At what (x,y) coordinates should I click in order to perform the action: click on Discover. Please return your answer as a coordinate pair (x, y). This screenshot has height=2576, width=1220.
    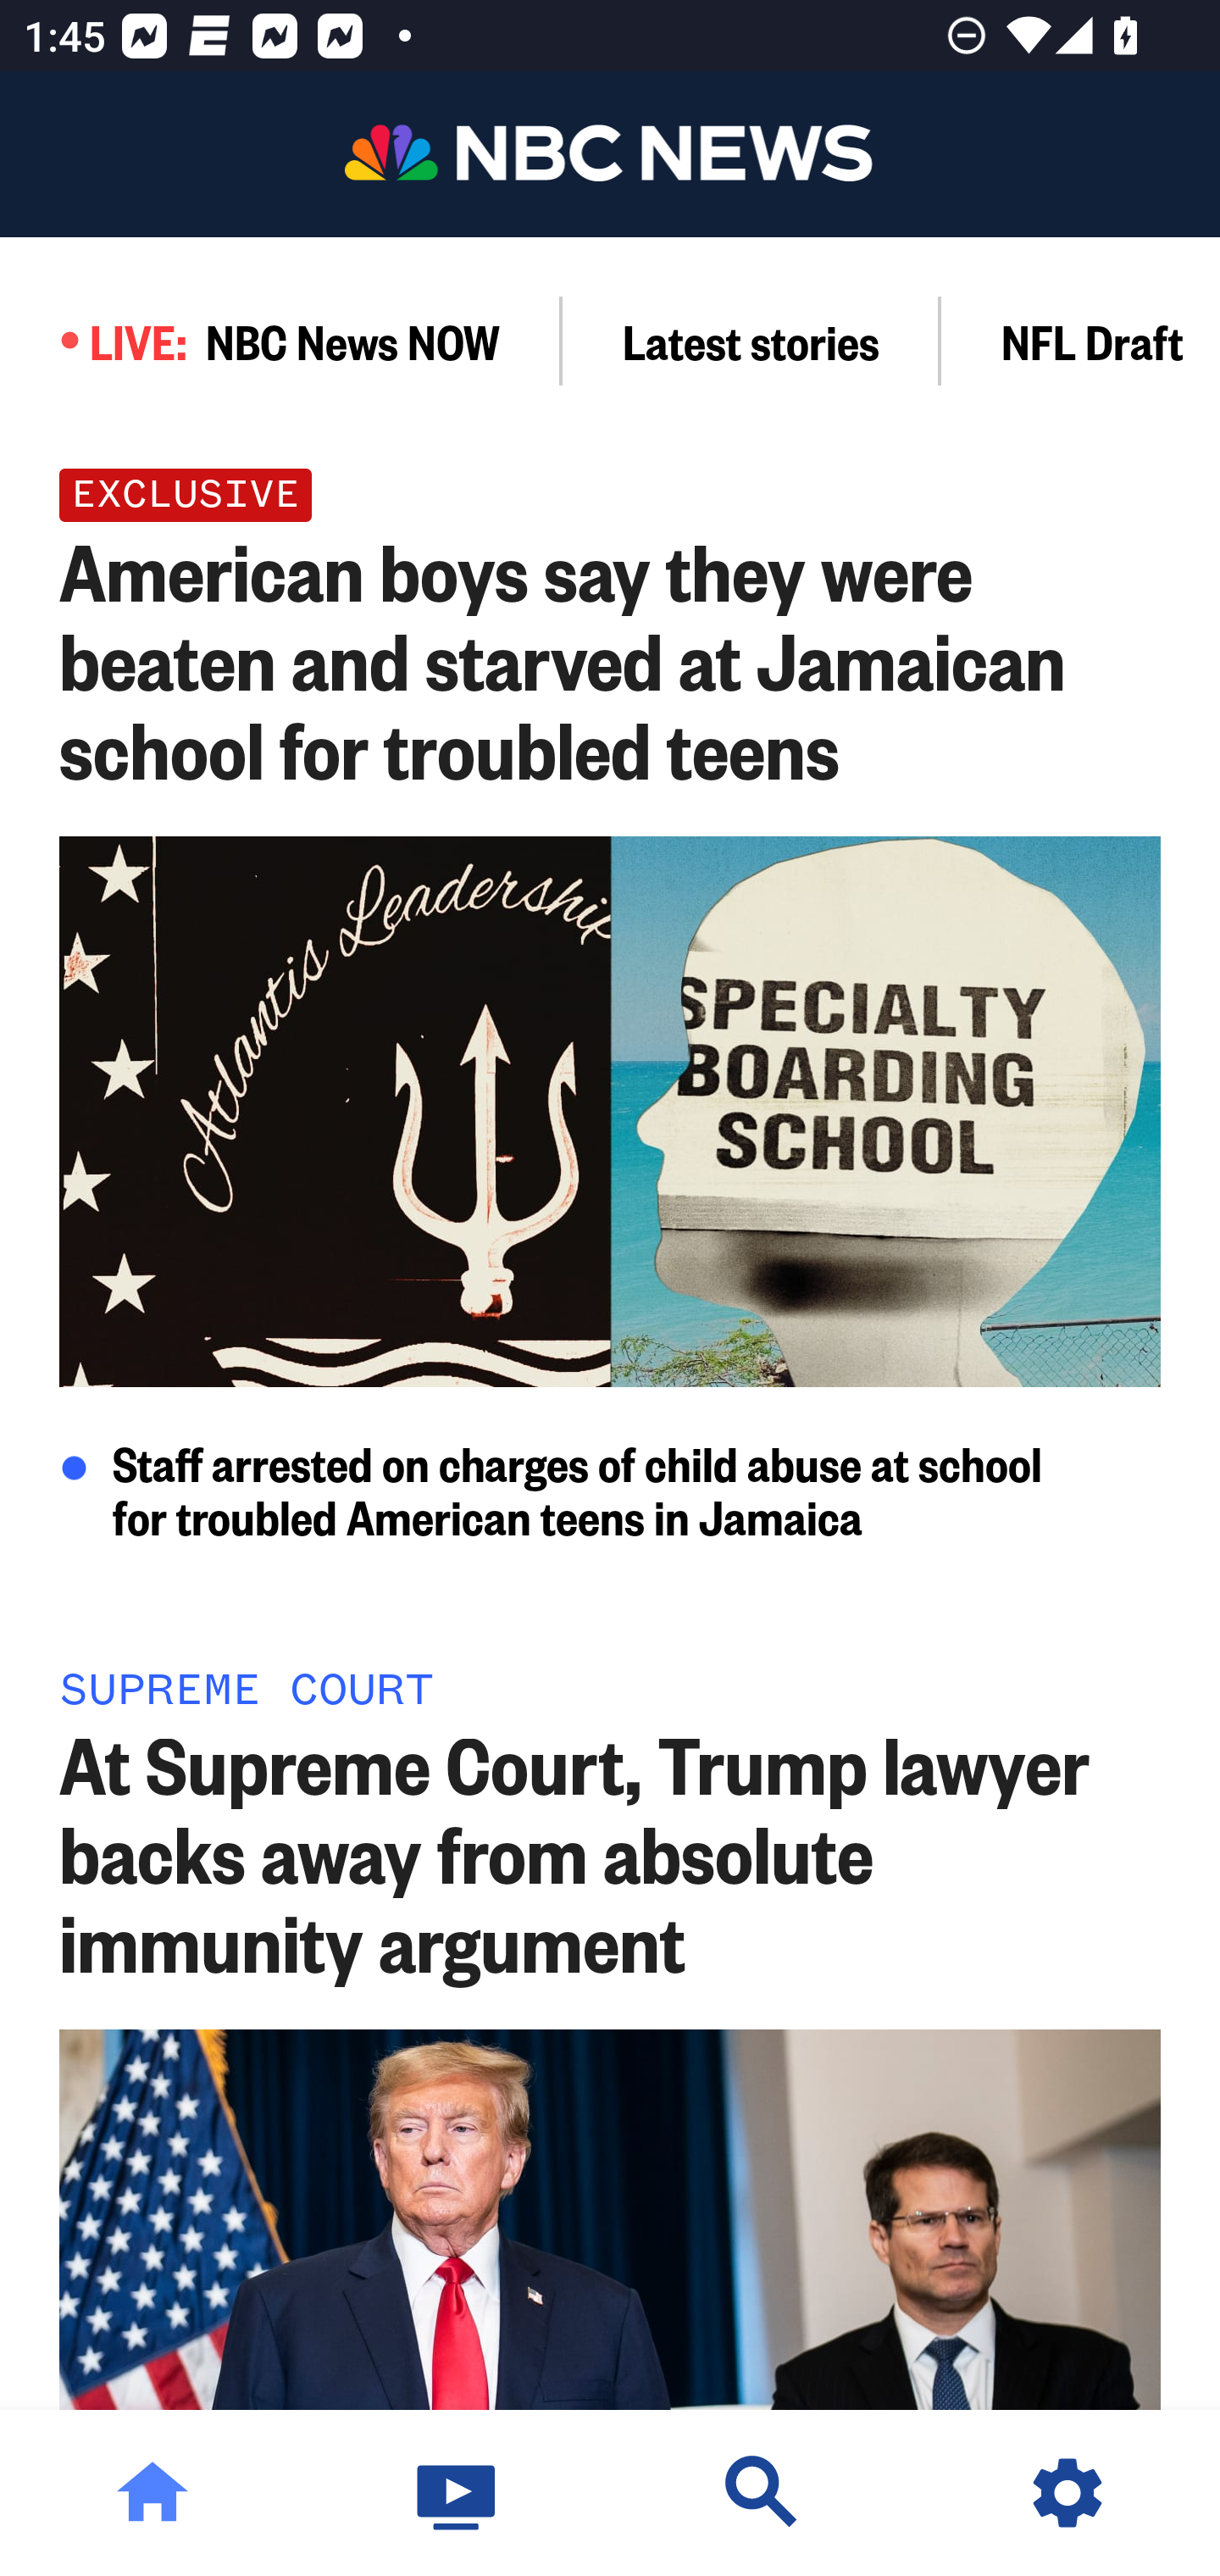
    Looking at the image, I should click on (762, 2493).